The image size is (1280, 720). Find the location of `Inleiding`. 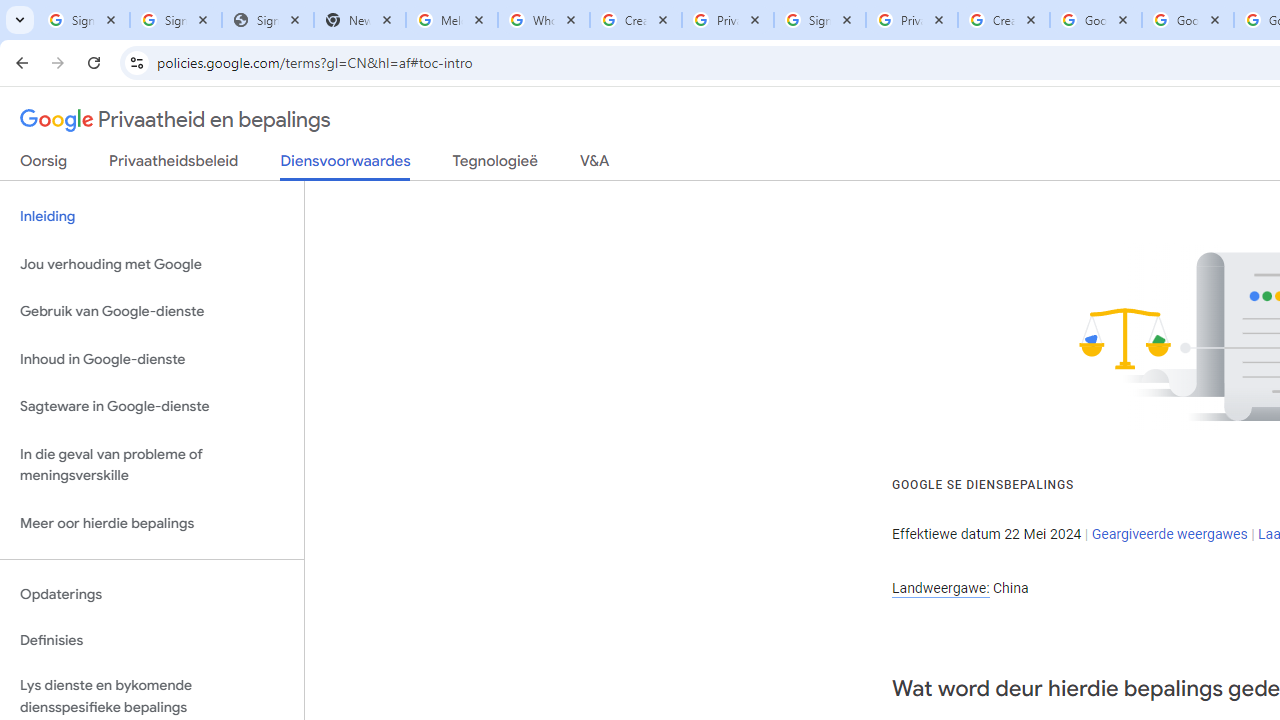

Inleiding is located at coordinates (152, 216).